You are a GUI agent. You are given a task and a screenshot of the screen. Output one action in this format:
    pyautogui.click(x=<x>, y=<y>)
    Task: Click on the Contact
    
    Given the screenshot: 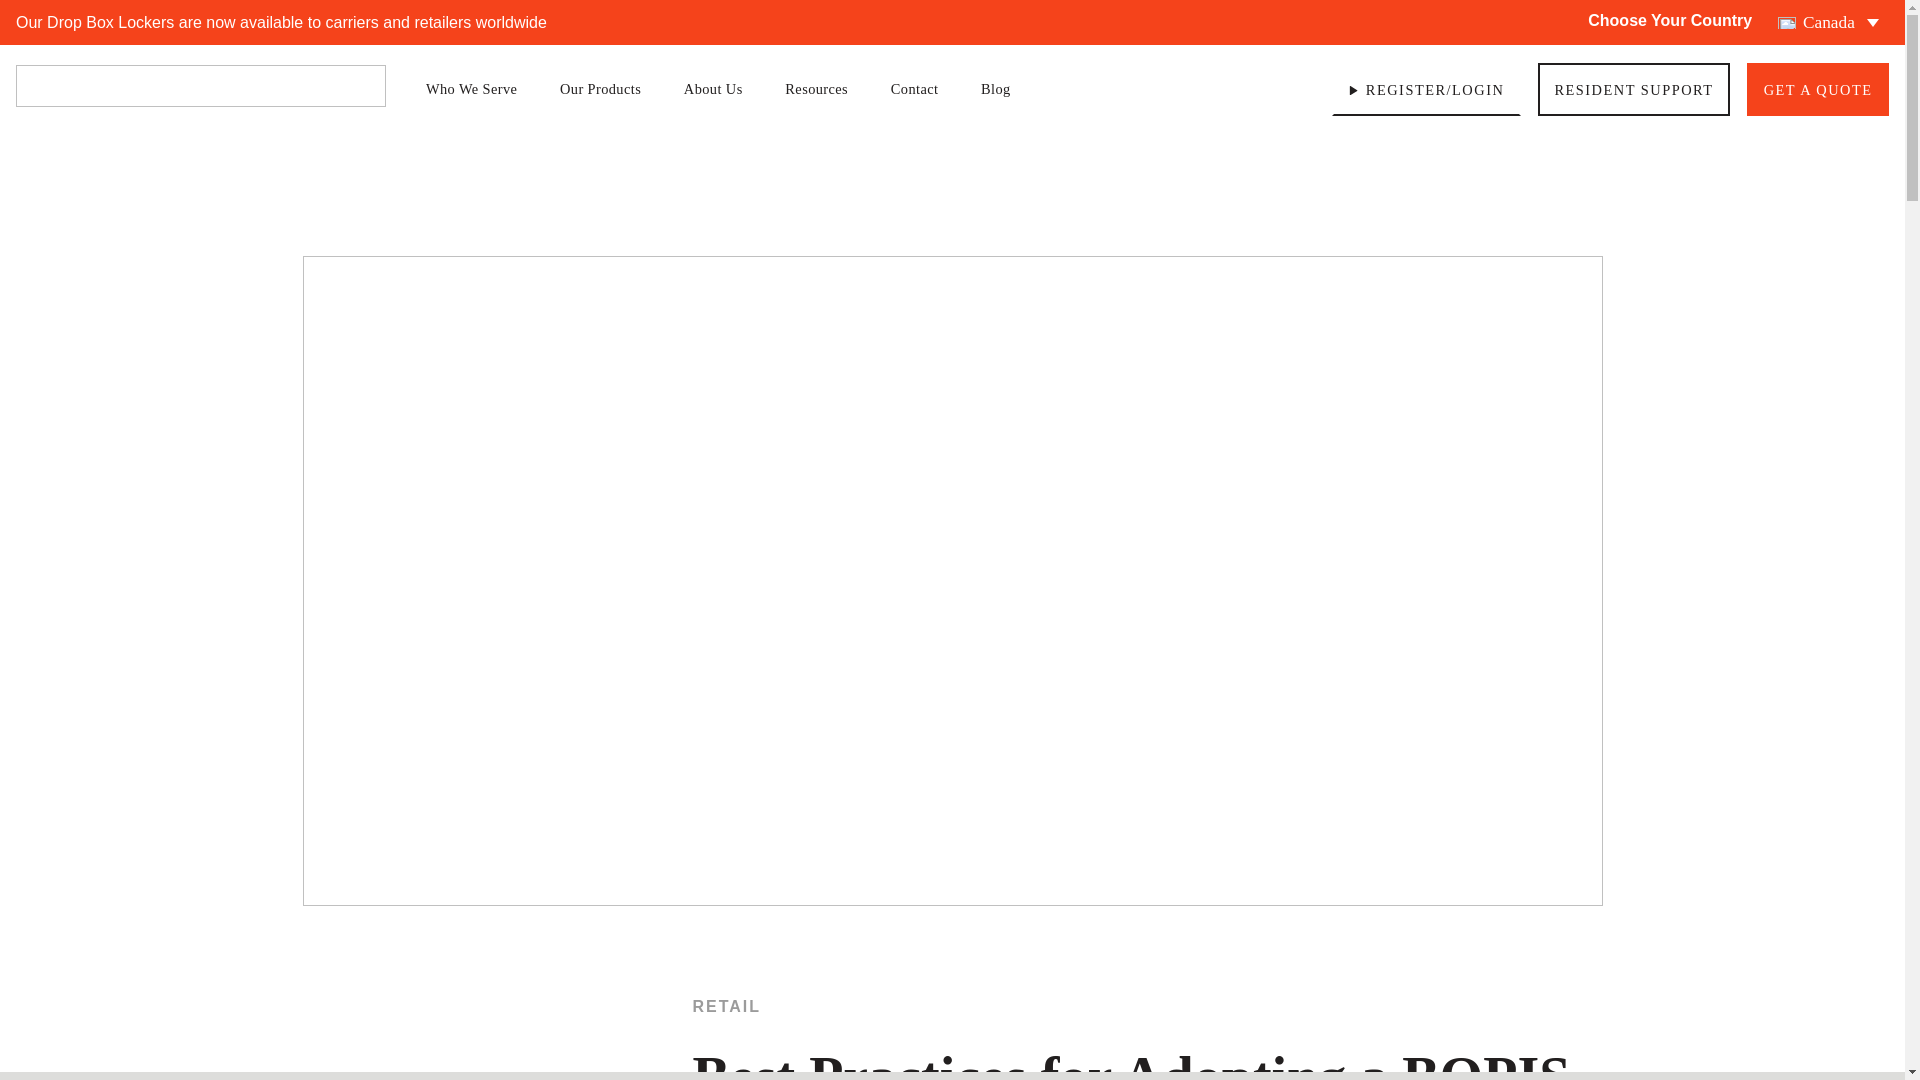 What is the action you would take?
    pyautogui.click(x=923, y=89)
    